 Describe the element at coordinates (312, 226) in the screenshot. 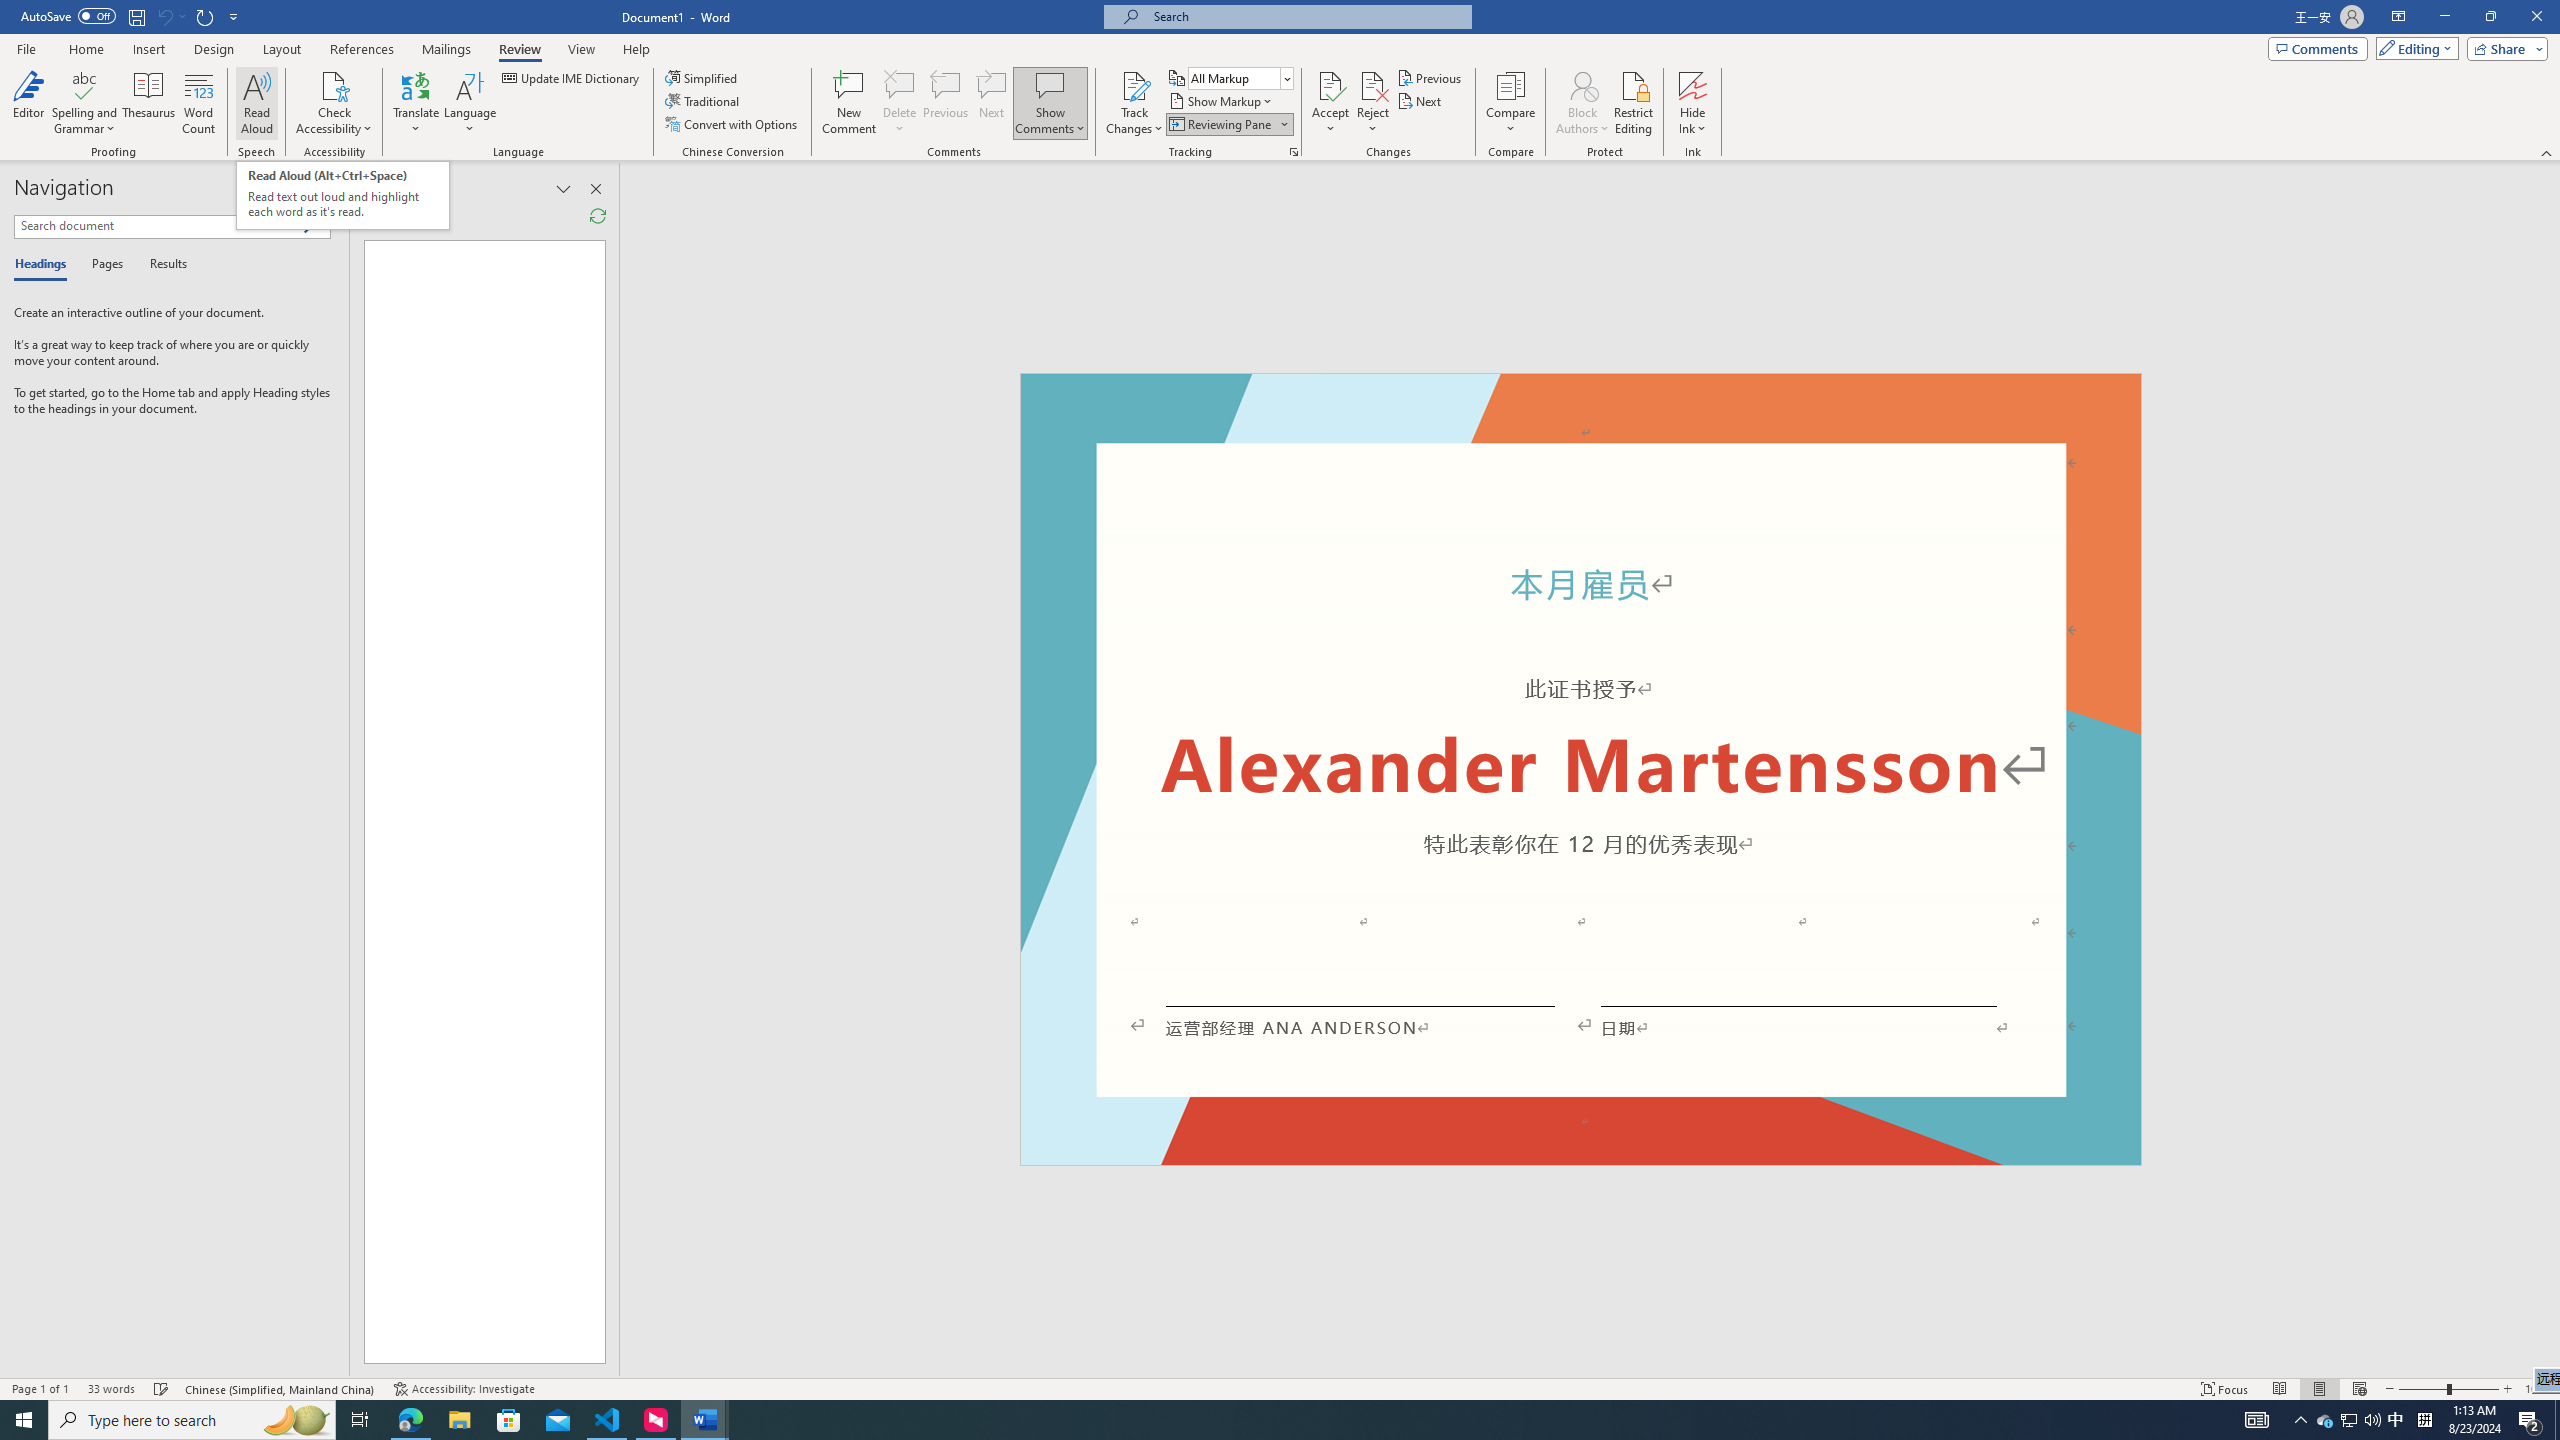

I see `Class: NetUIImage` at that location.